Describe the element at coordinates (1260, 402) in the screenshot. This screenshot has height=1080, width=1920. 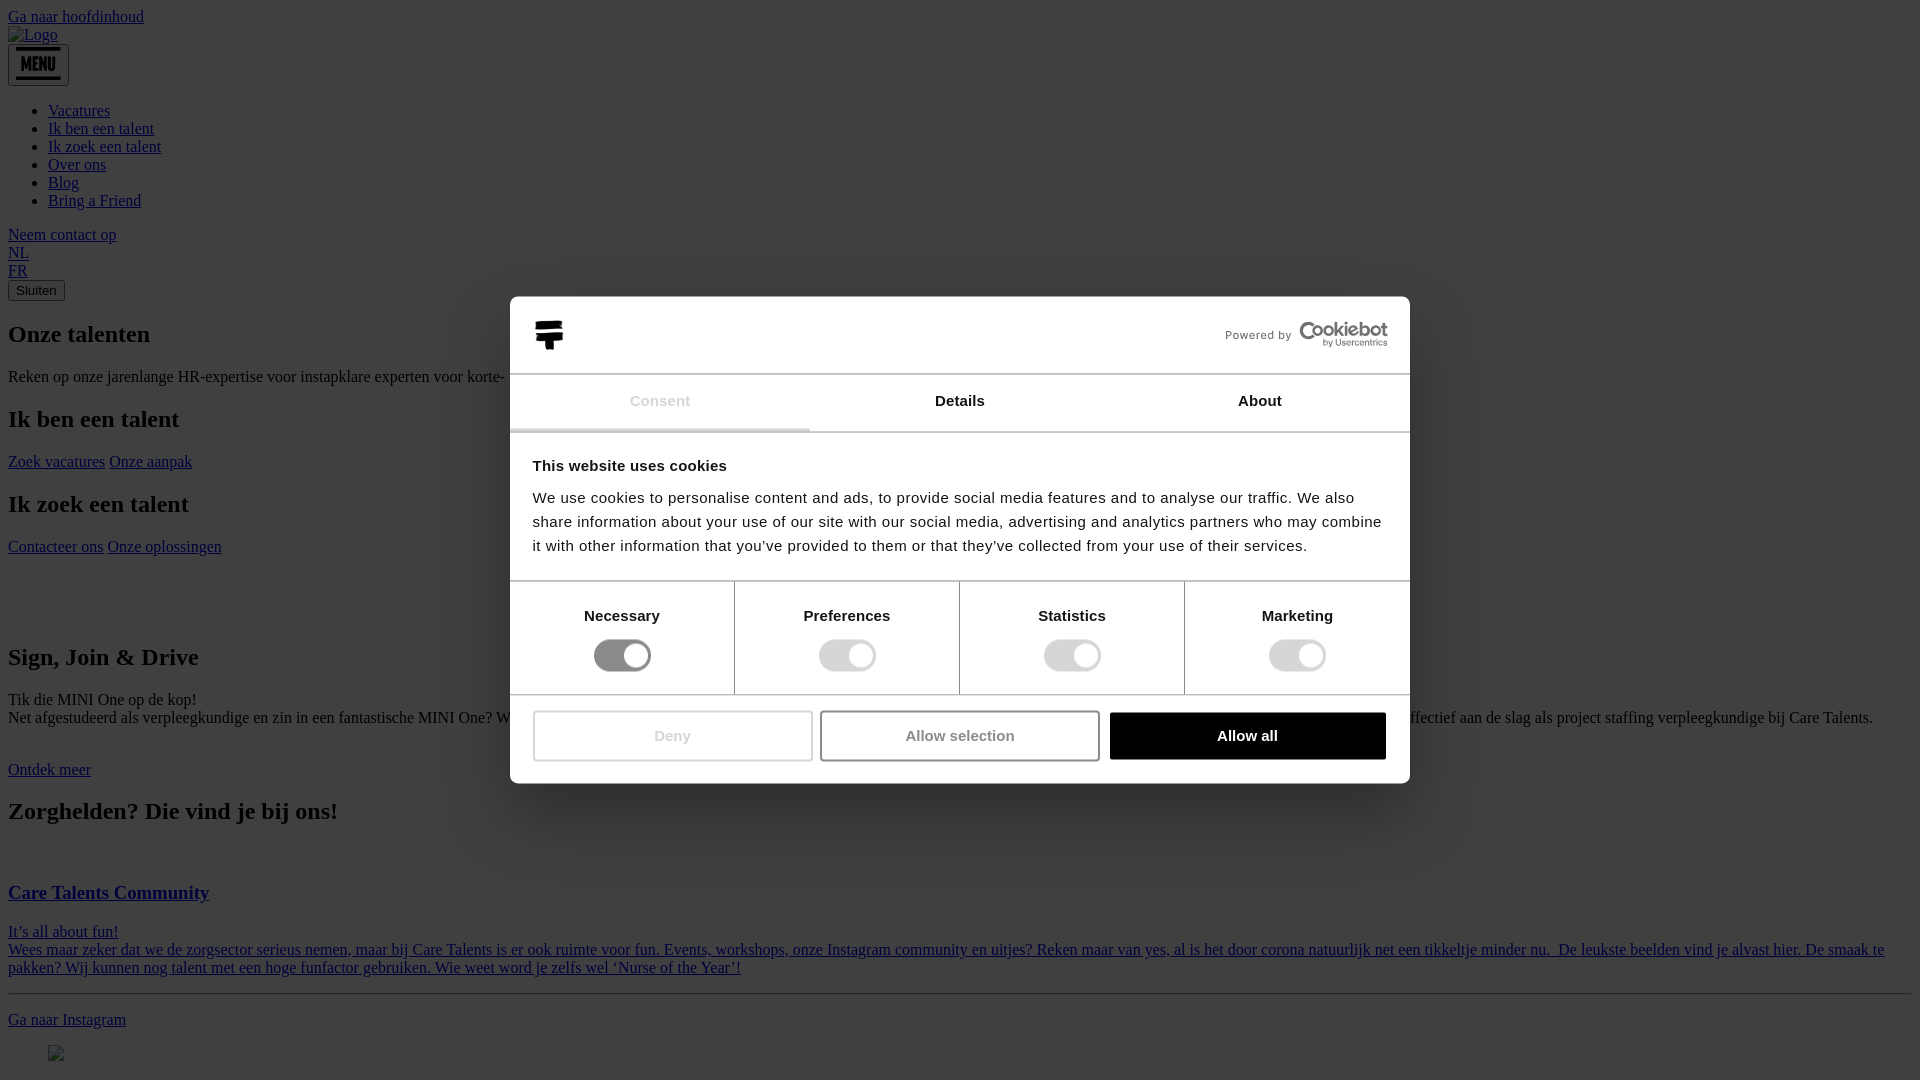
I see `About` at that location.